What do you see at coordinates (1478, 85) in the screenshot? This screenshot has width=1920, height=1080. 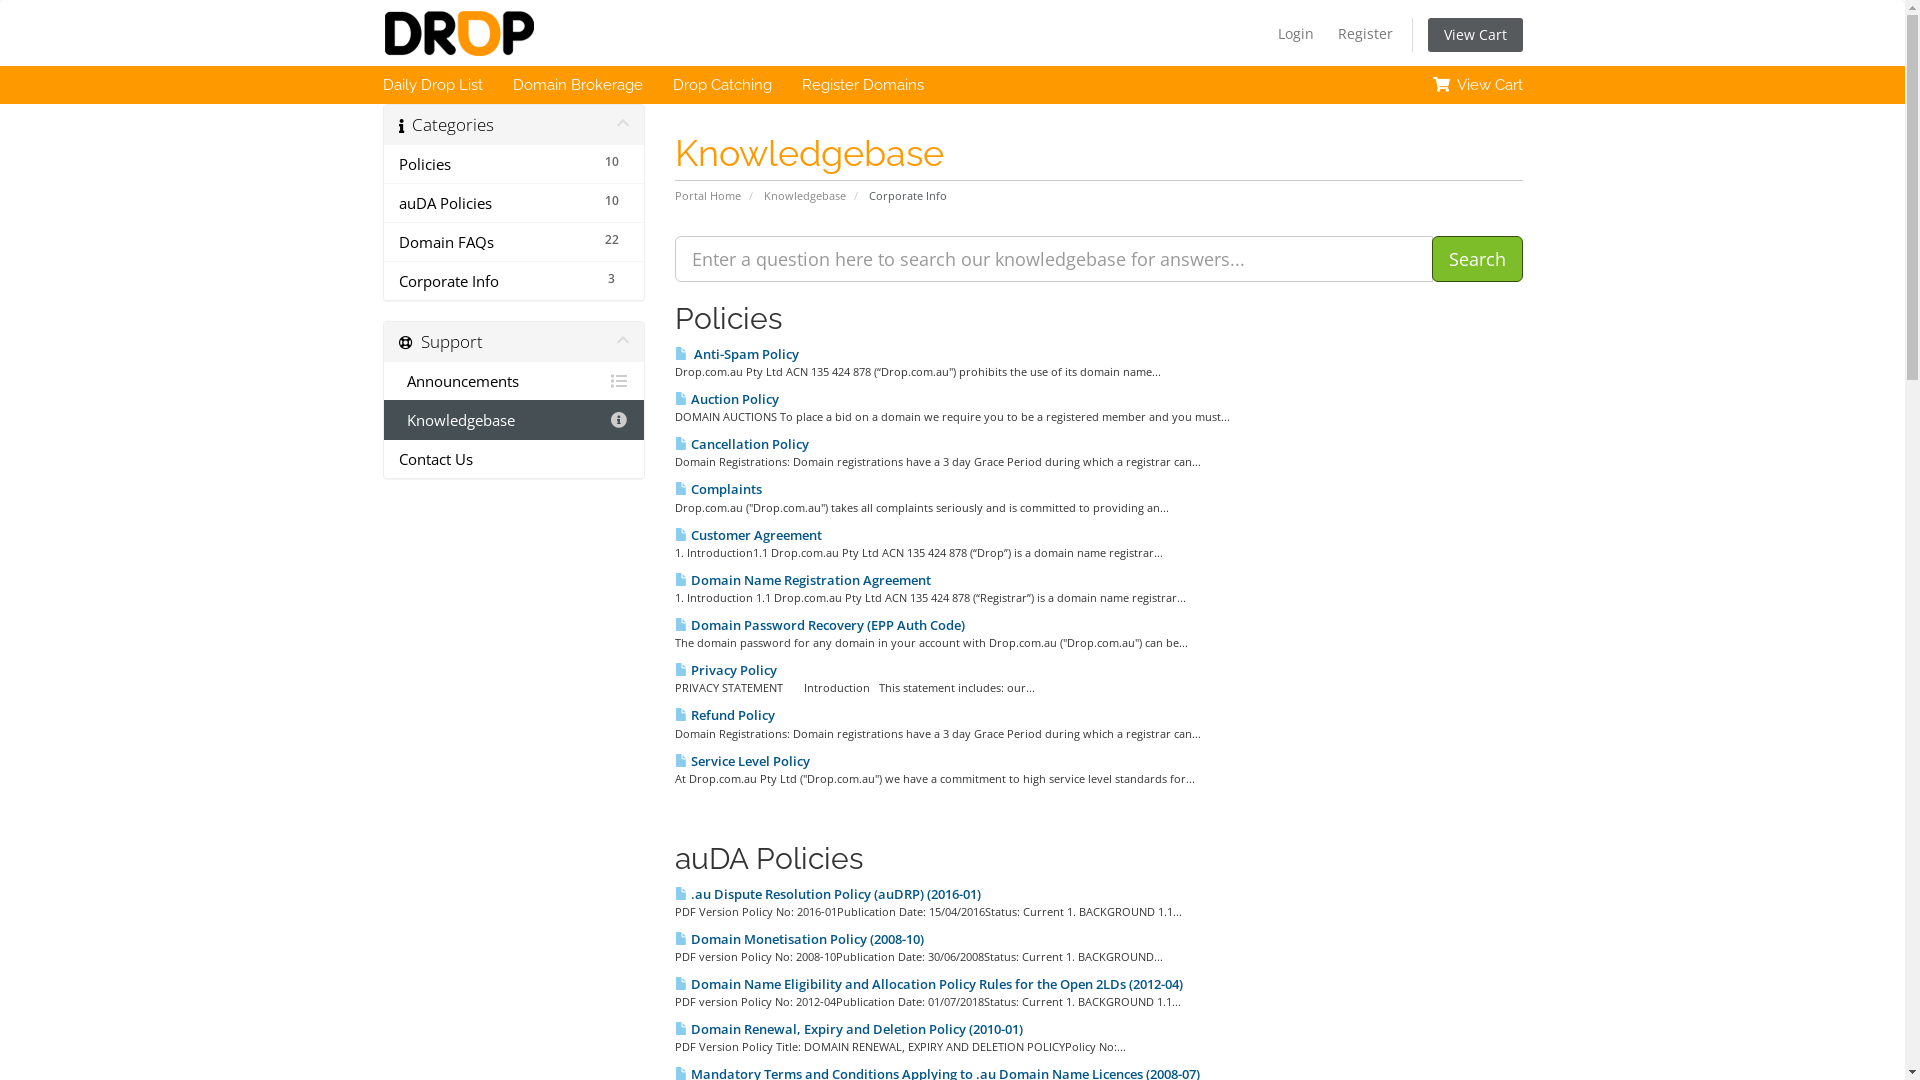 I see `  View Cart` at bounding box center [1478, 85].